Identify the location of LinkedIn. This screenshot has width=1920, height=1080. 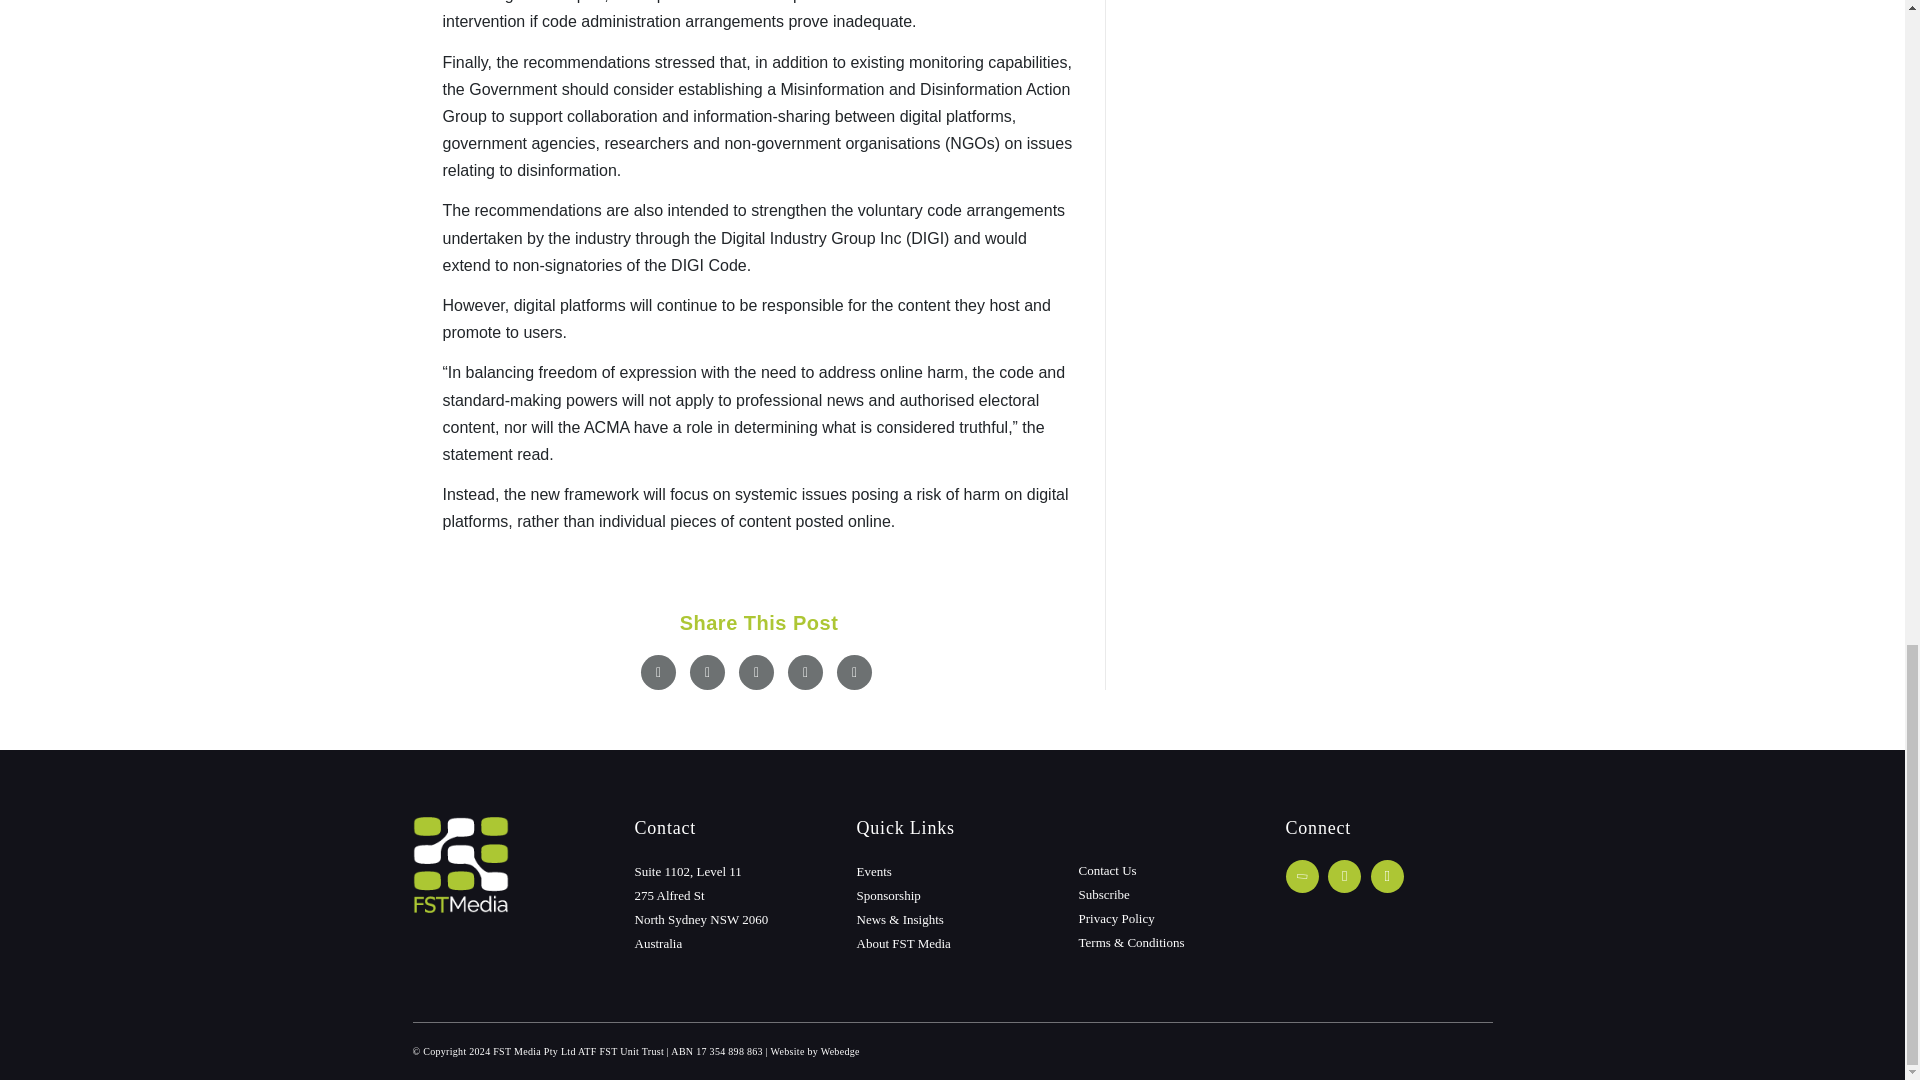
(756, 672).